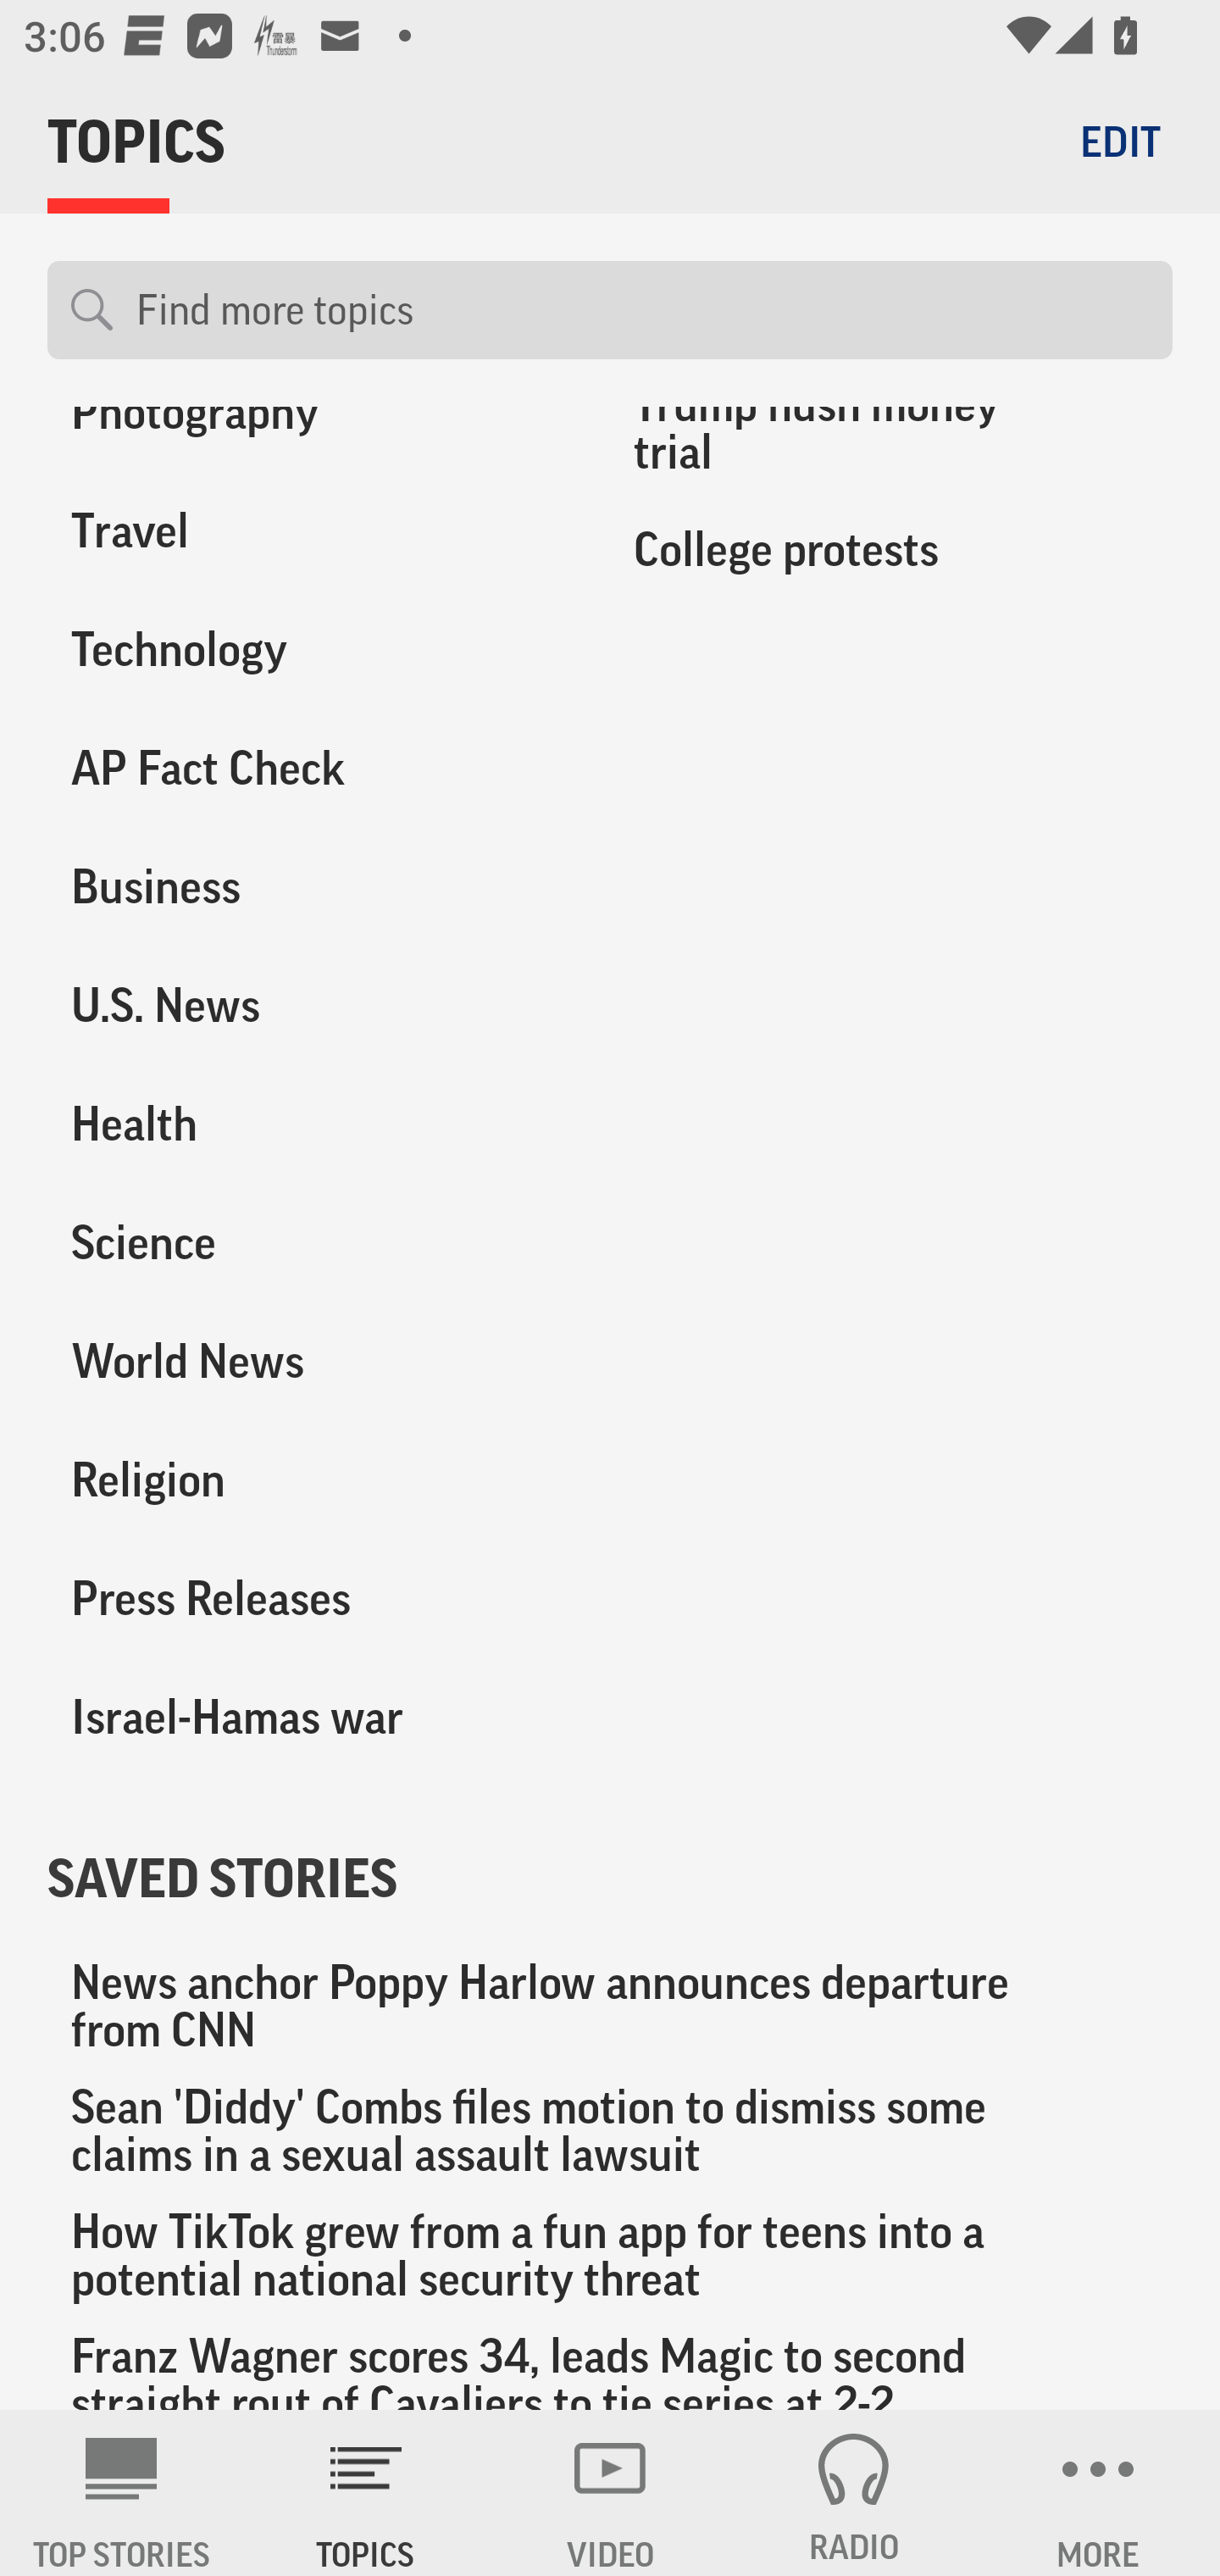  Describe the element at coordinates (610, 2493) in the screenshot. I see `VIDEO` at that location.